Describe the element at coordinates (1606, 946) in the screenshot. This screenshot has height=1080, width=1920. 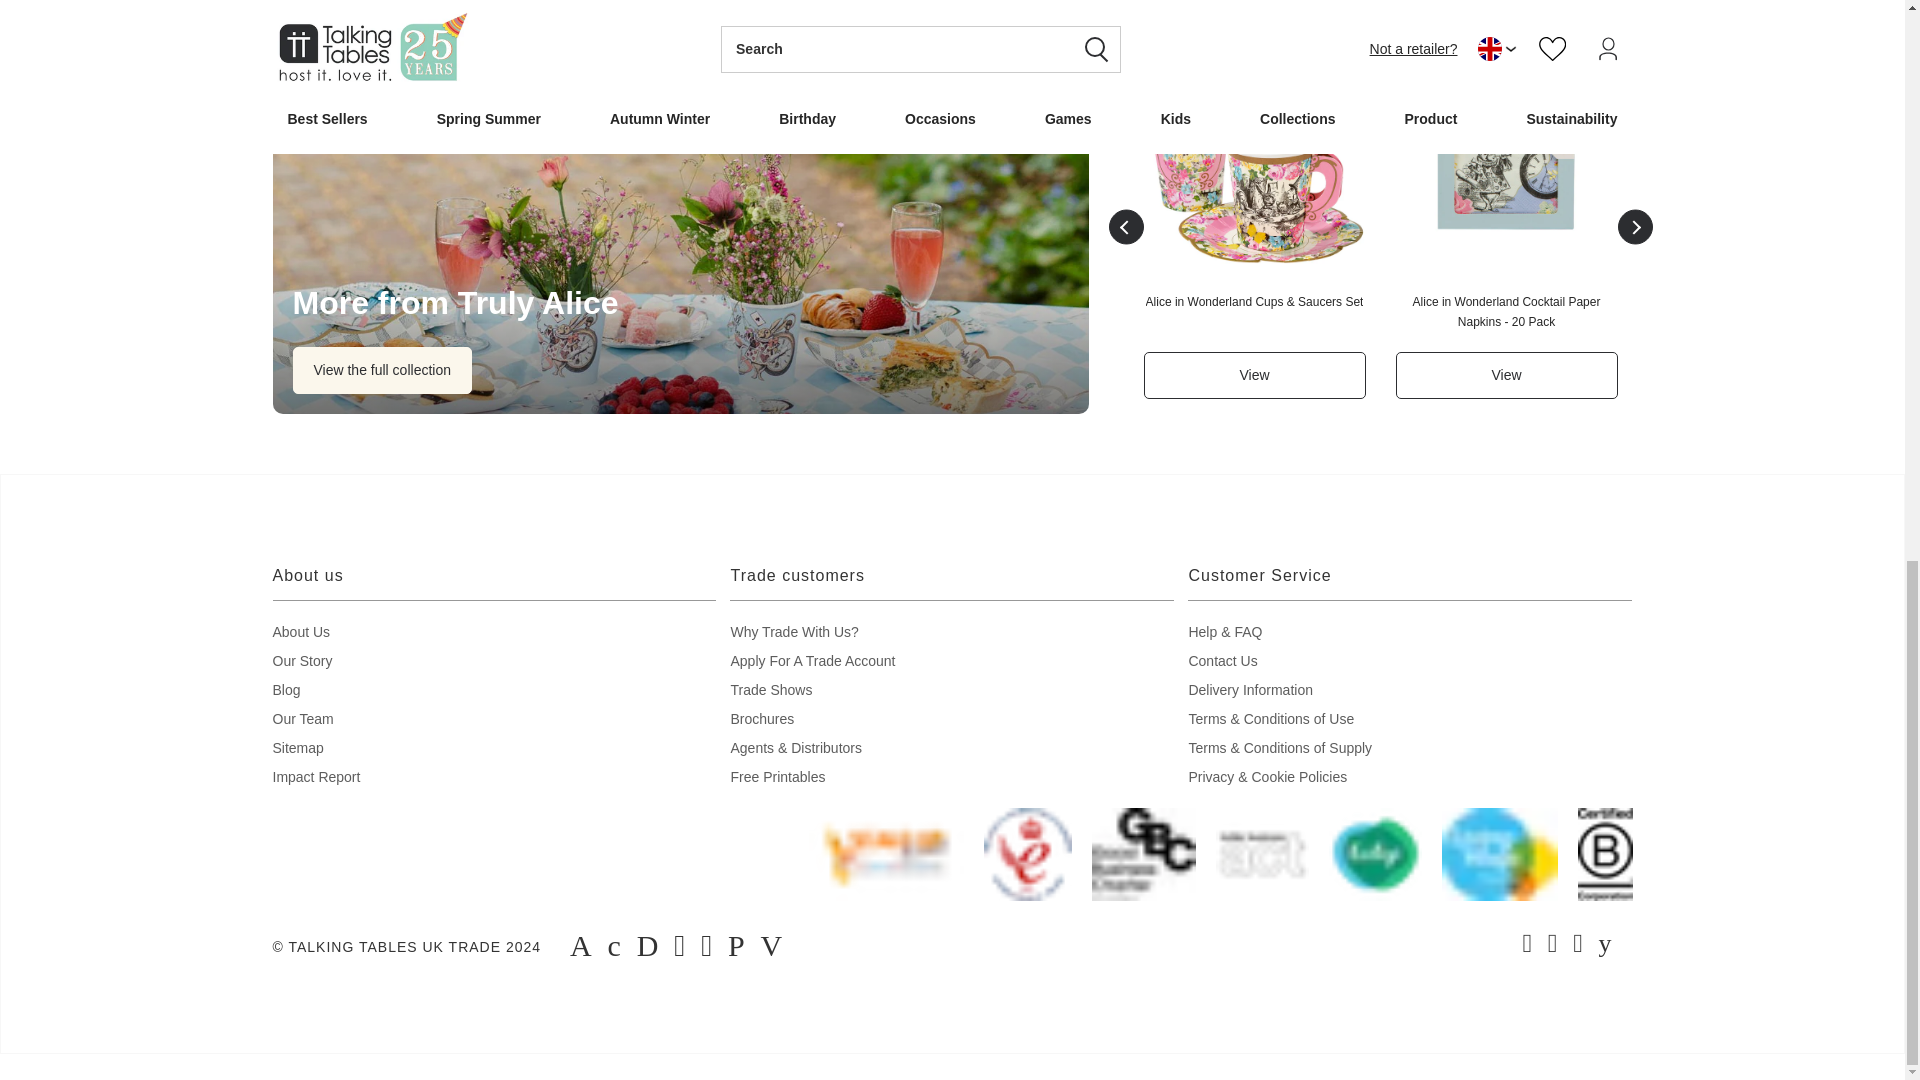
I see `Talking Tables UK Trade on Youtube` at that location.